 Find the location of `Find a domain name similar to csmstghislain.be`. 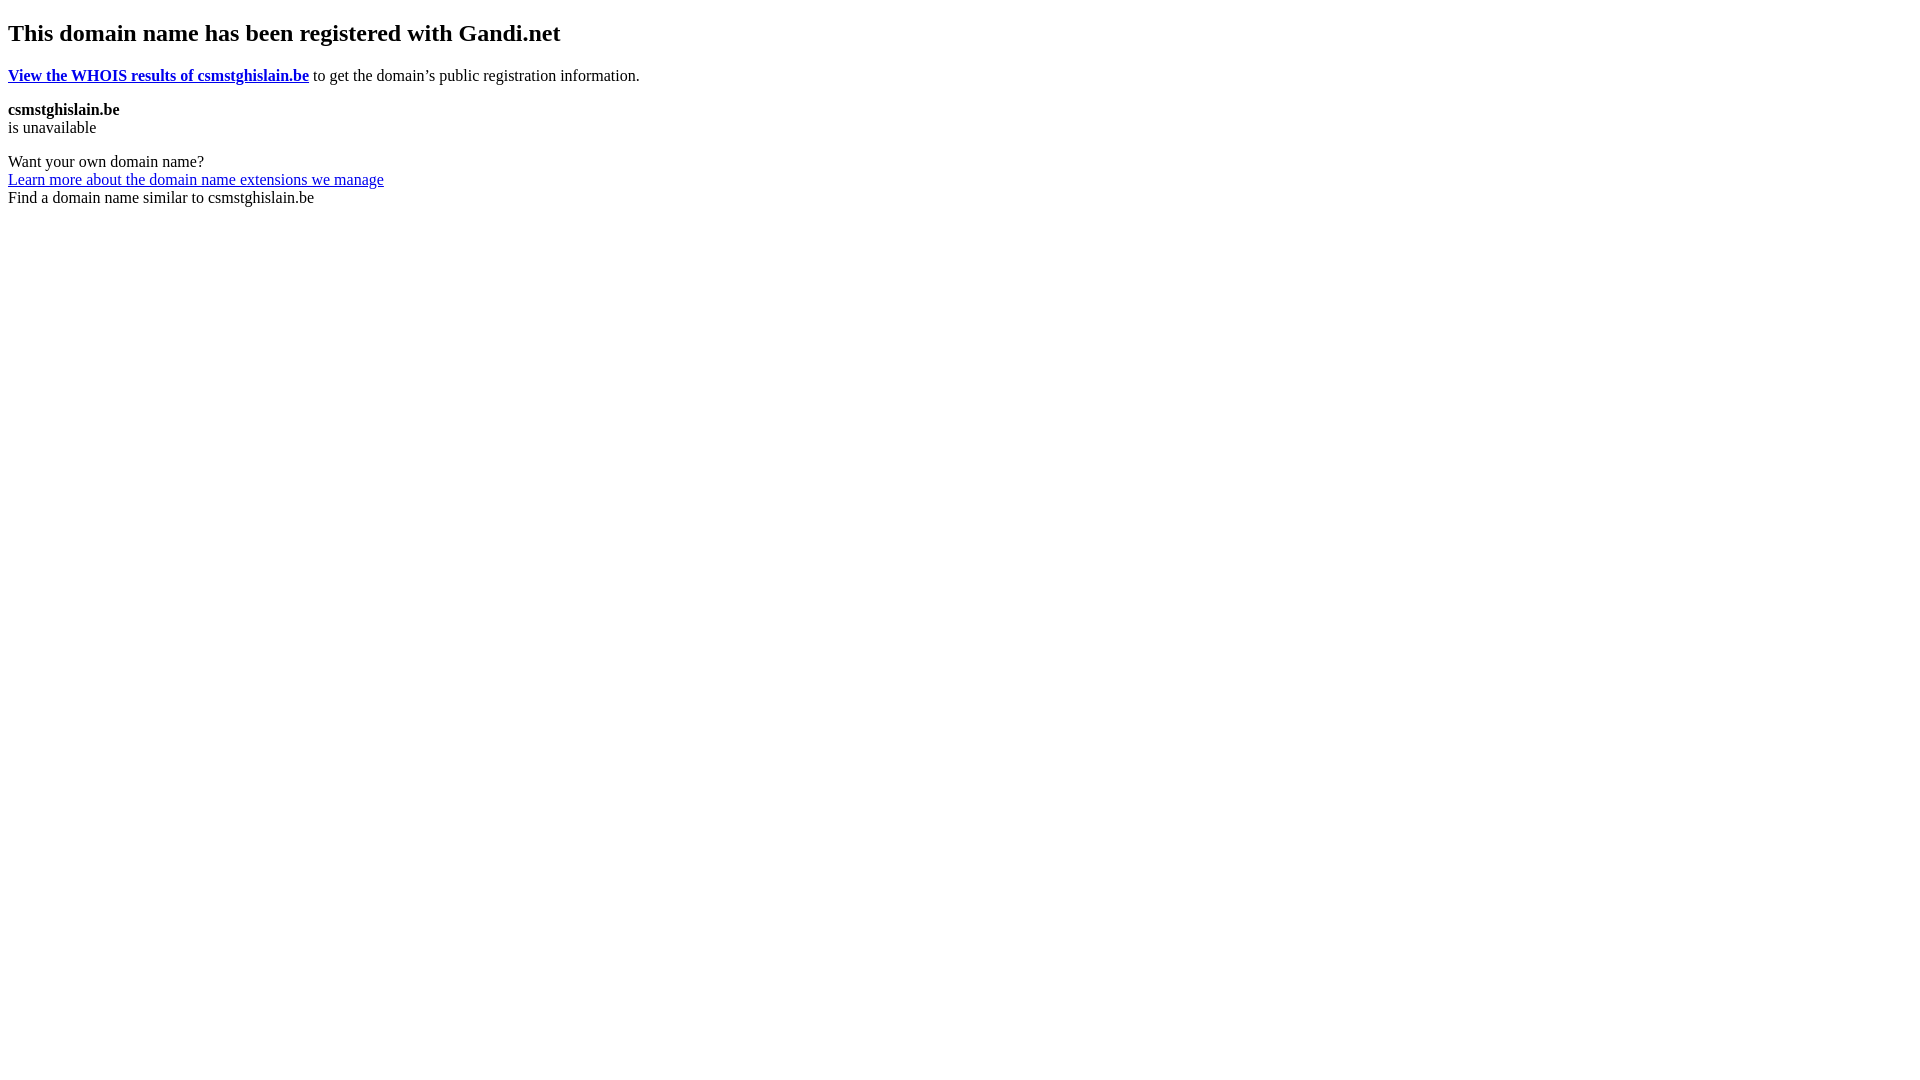

Find a domain name similar to csmstghislain.be is located at coordinates (161, 198).